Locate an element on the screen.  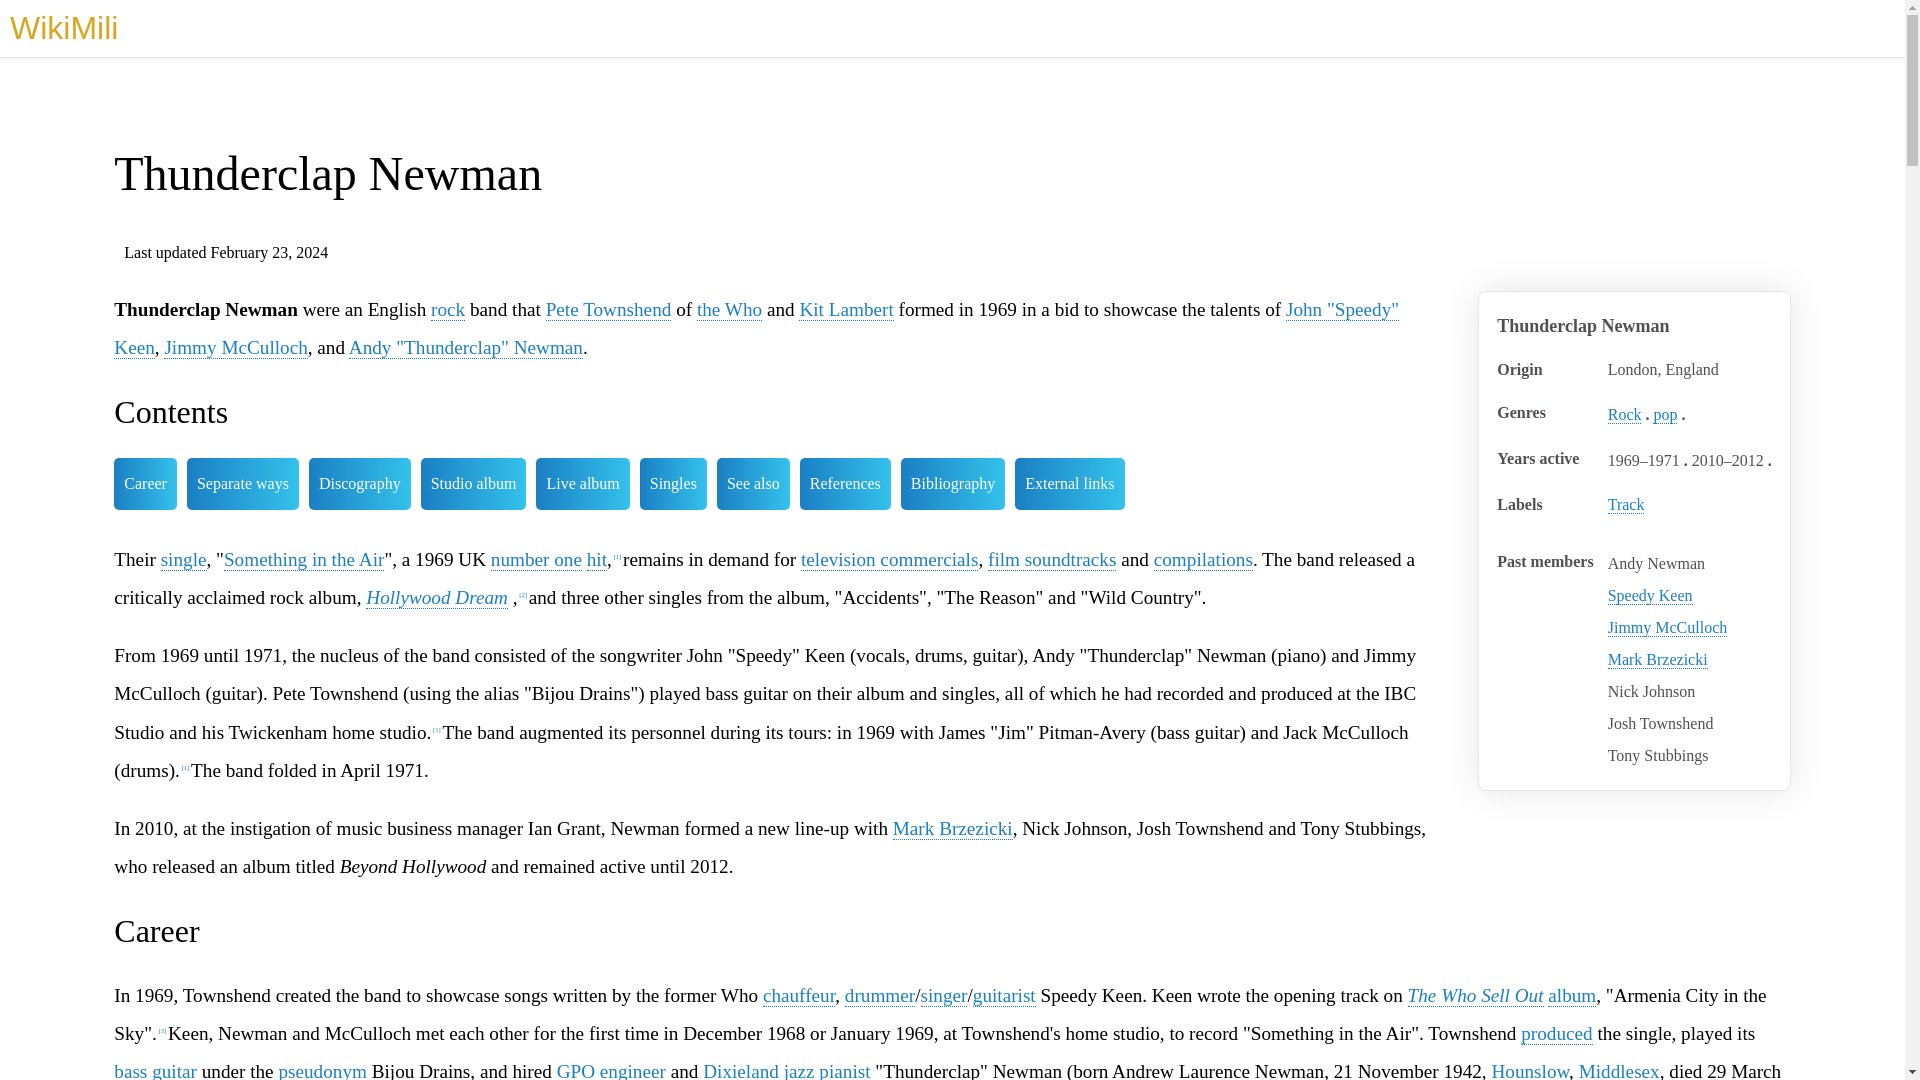
Jimmy McCulloch is located at coordinates (1668, 628).